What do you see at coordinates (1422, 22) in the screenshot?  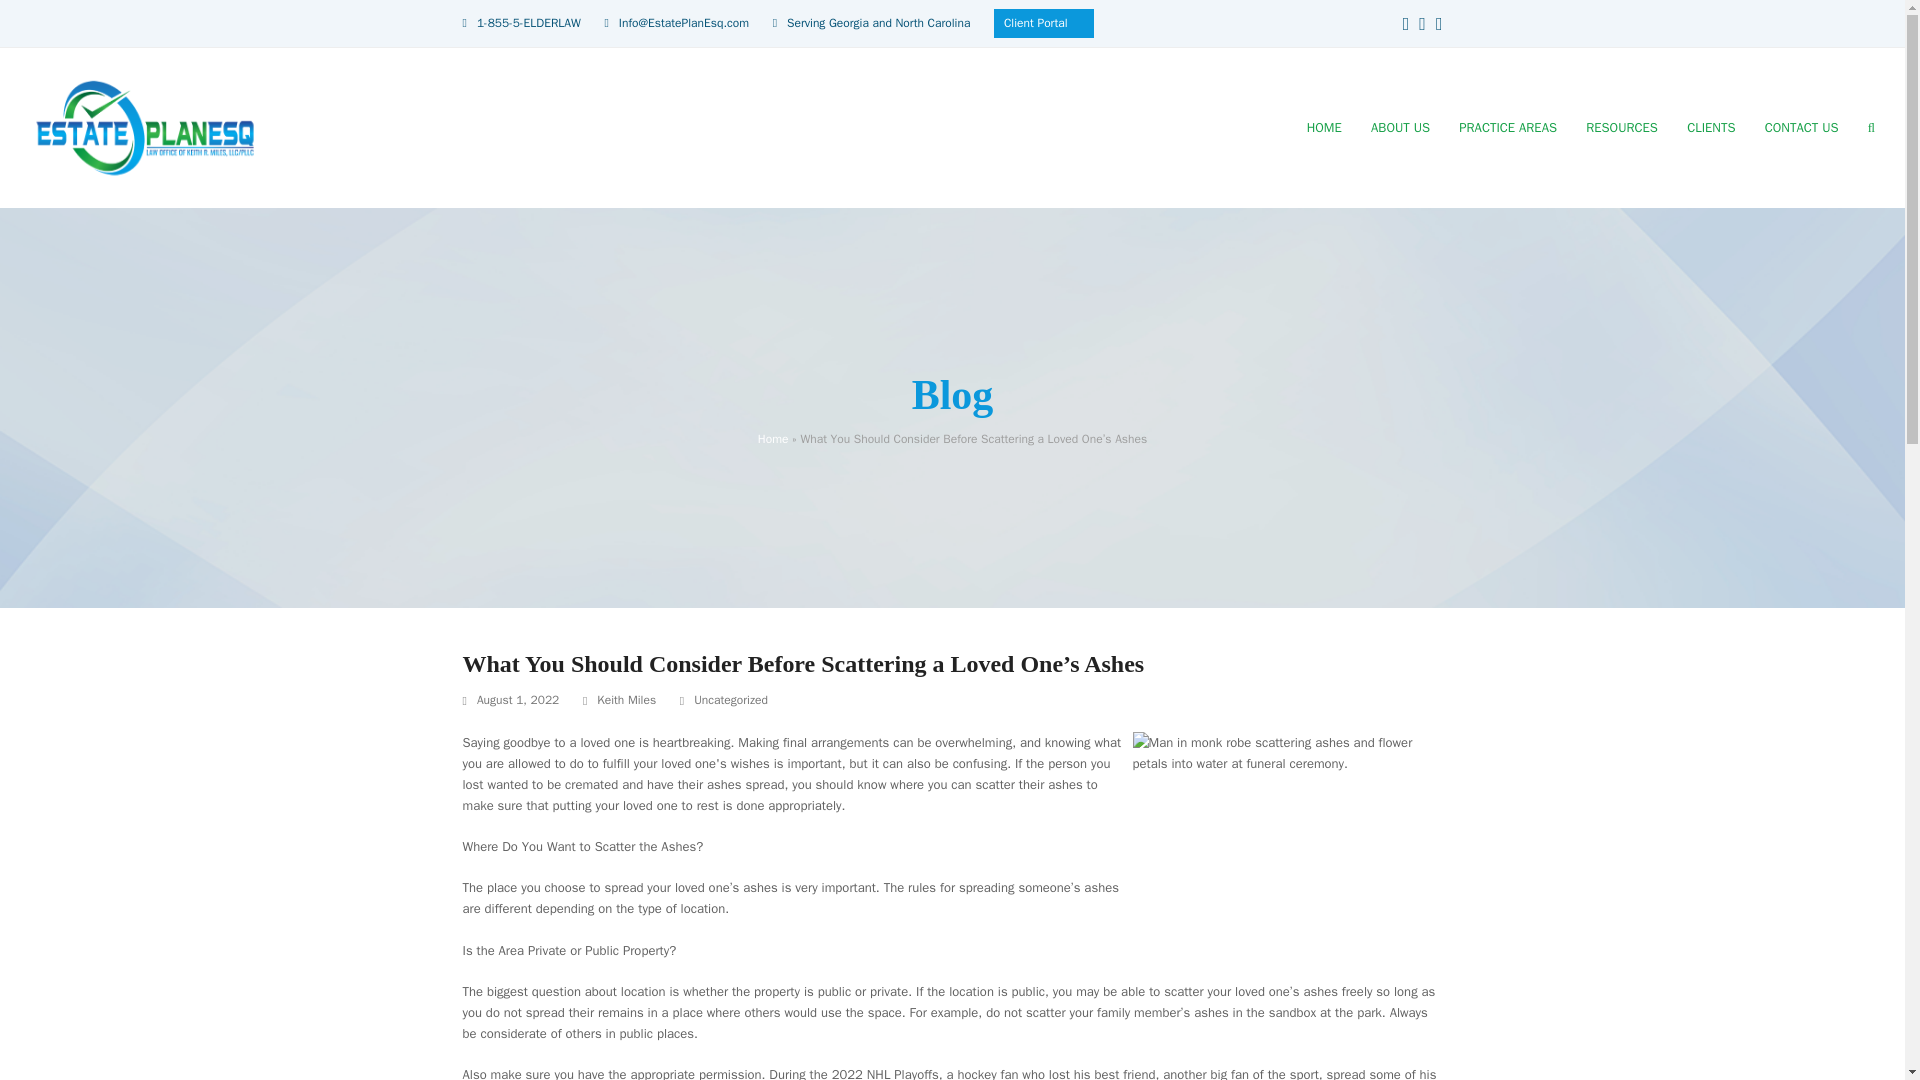 I see `LinkedIn` at bounding box center [1422, 22].